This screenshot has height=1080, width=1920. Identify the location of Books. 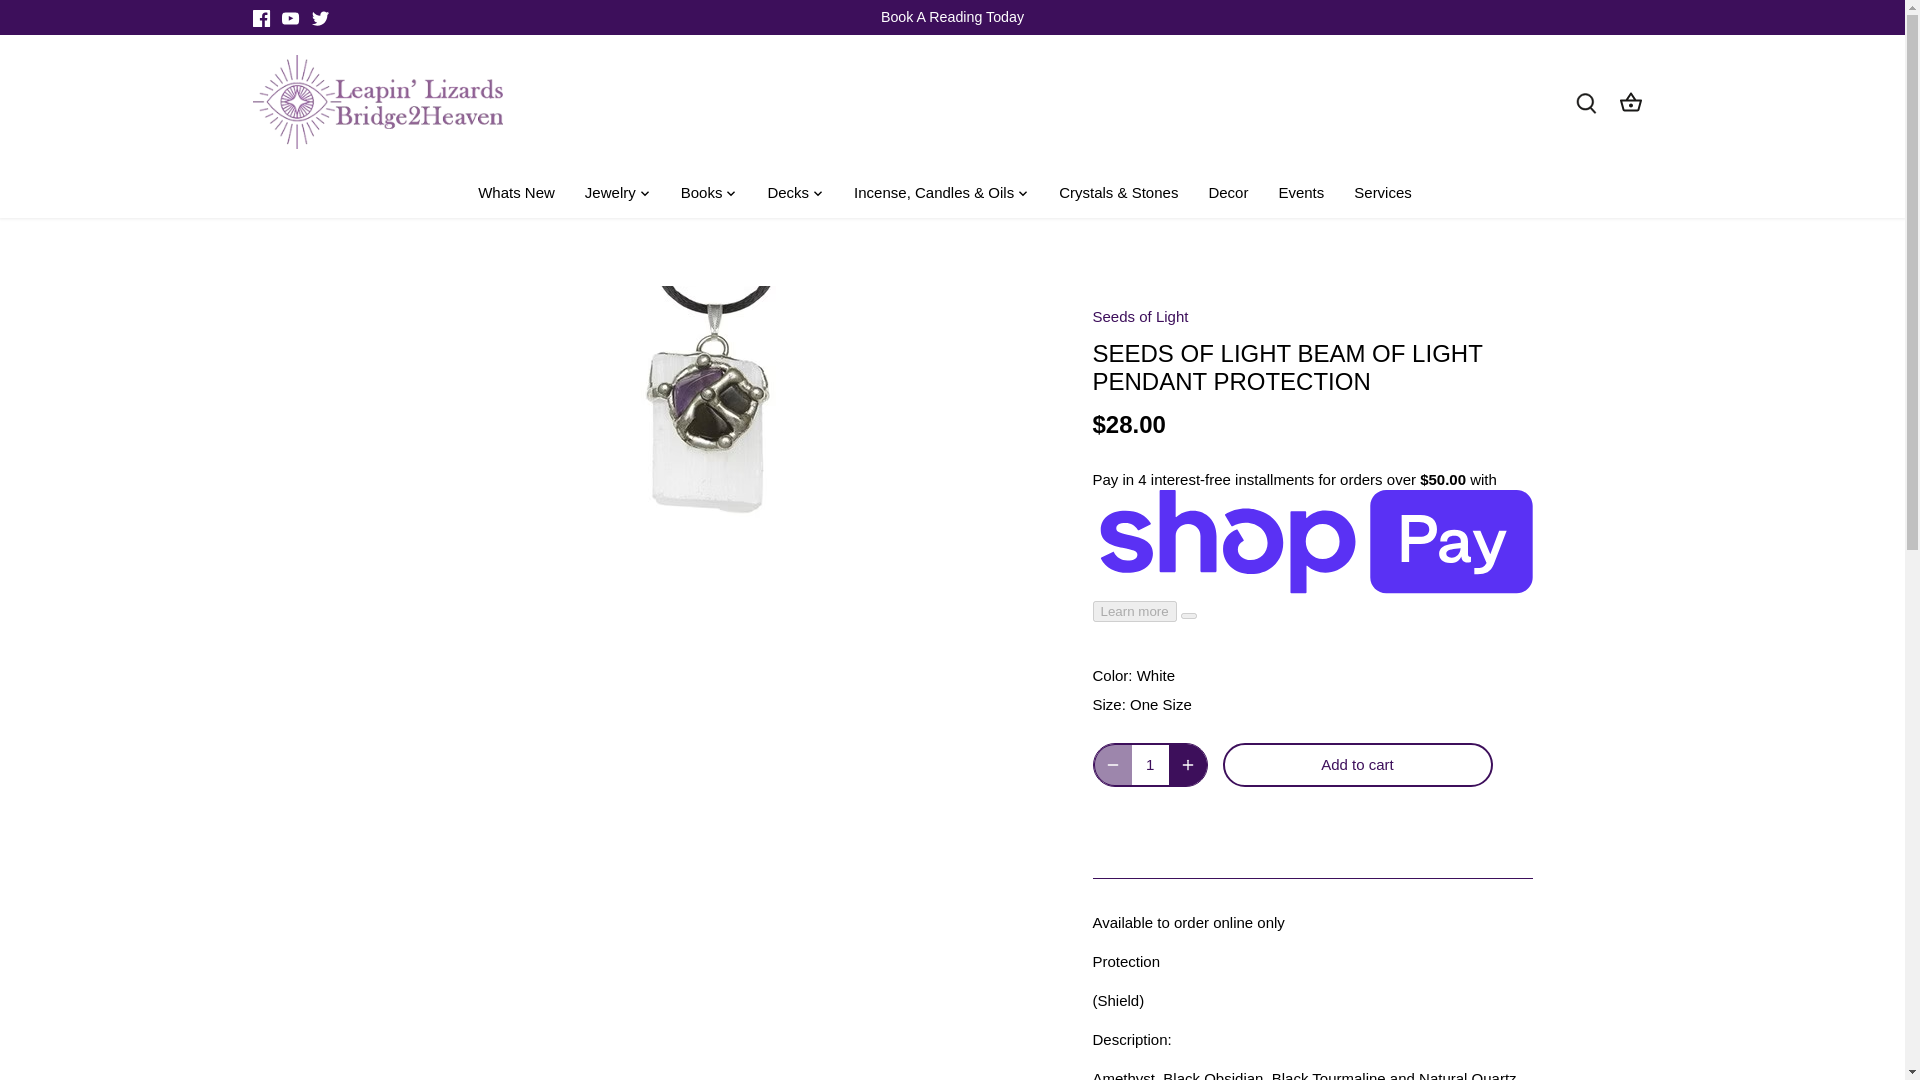
(702, 194).